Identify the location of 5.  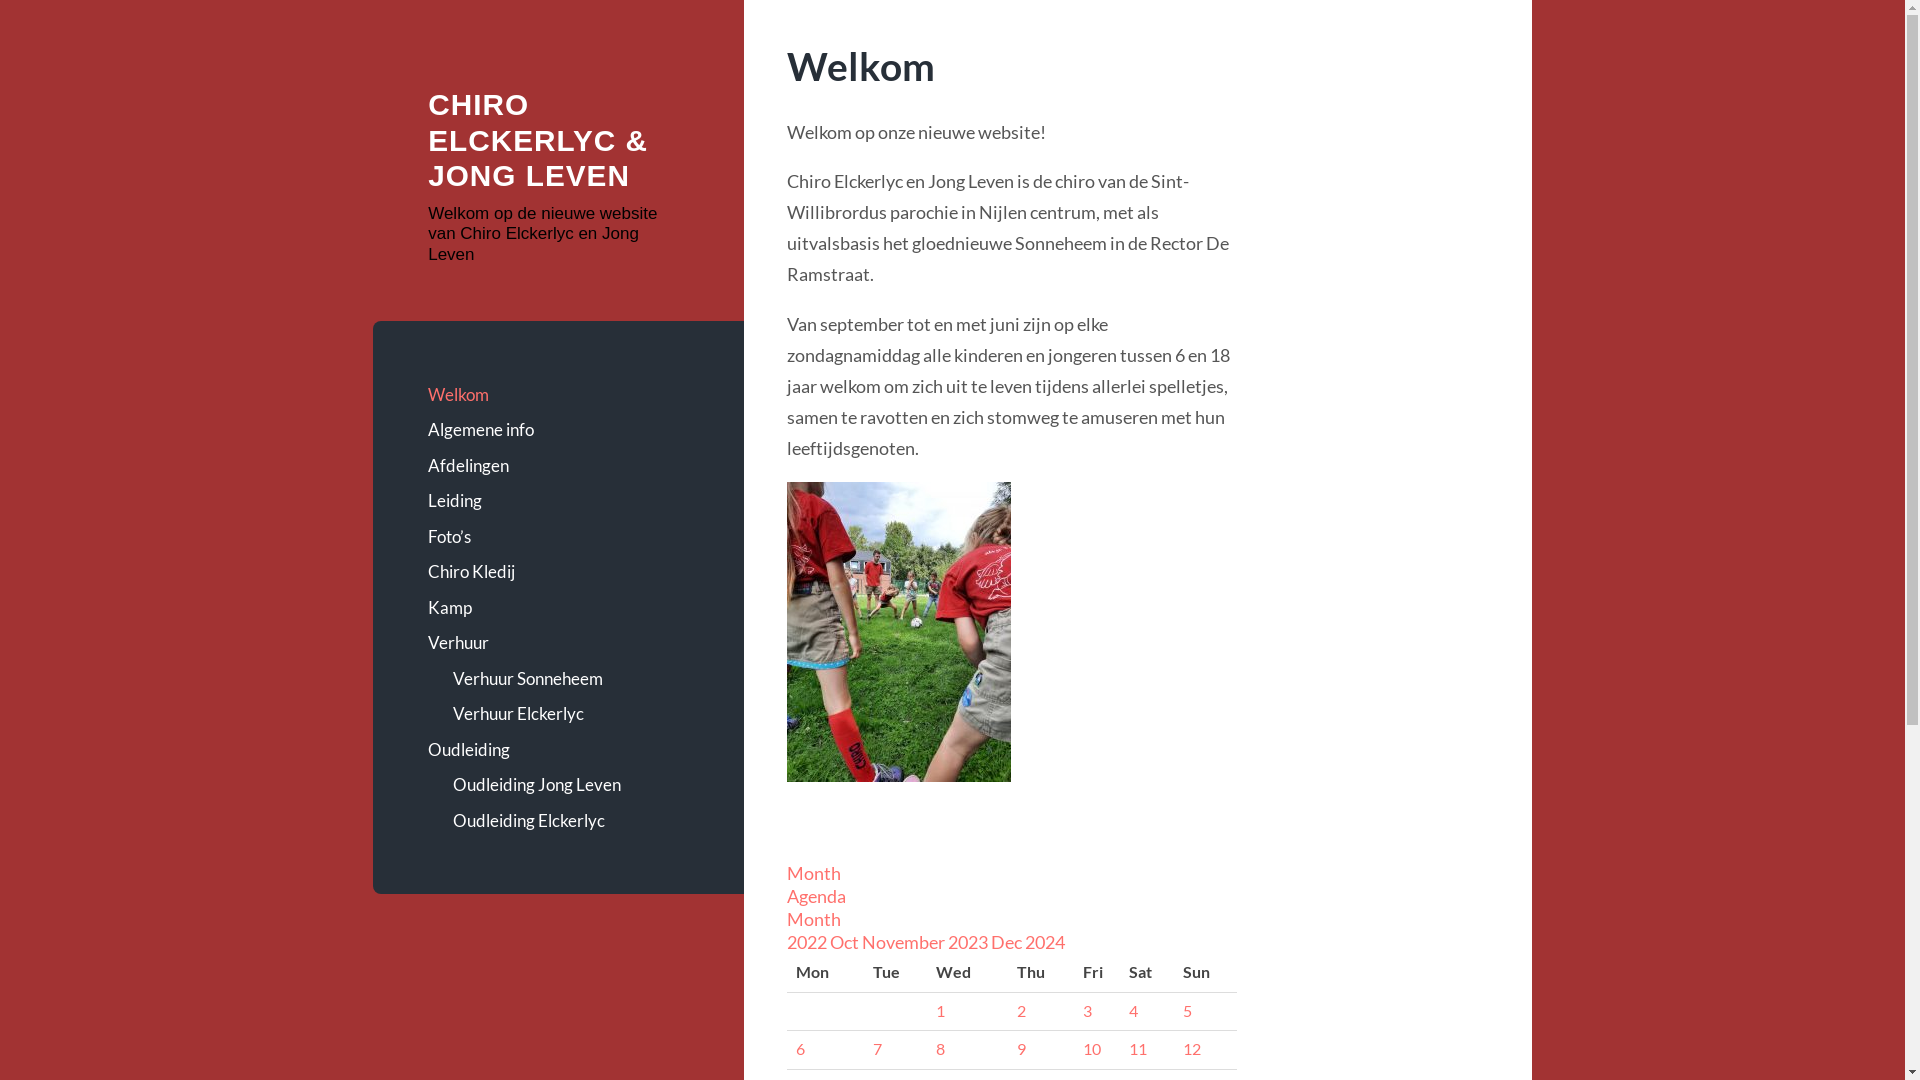
(1188, 1010).